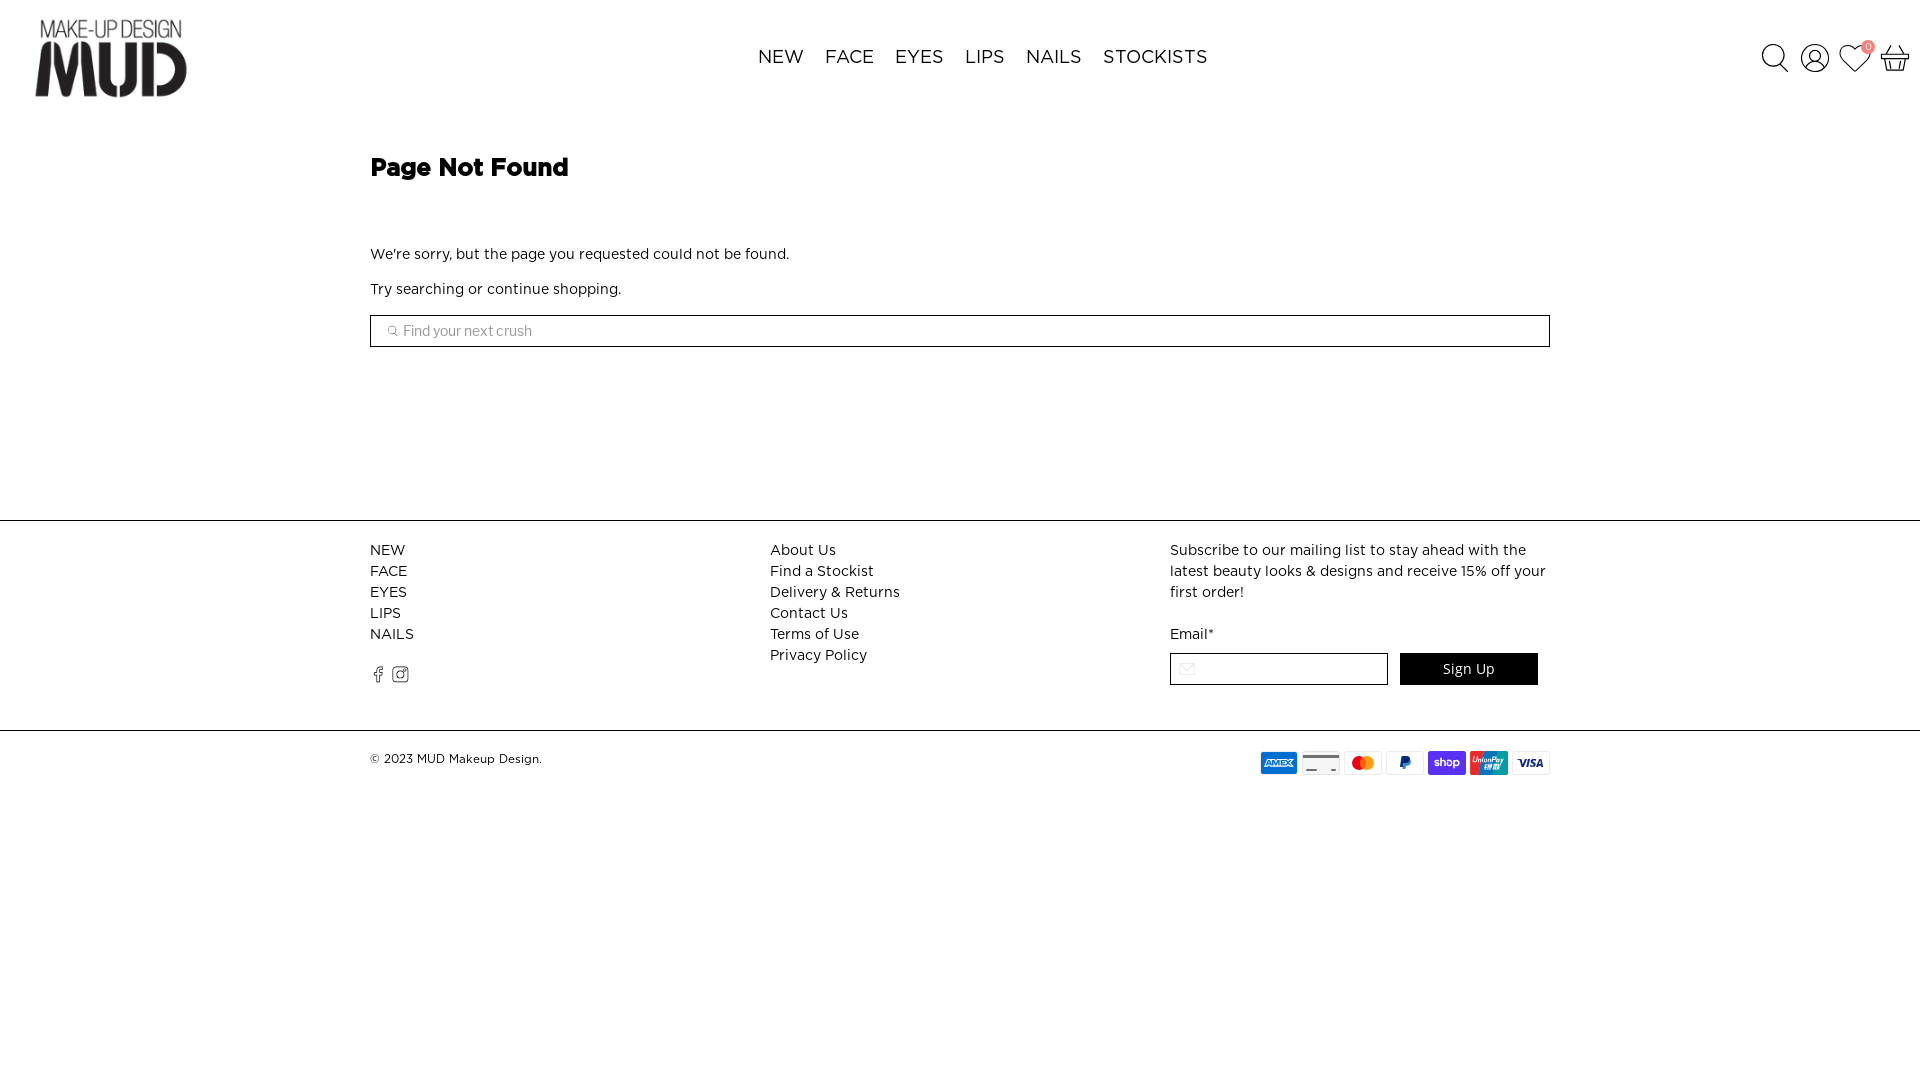  Describe the element at coordinates (478, 760) in the screenshot. I see `MUD Makeup Design` at that location.